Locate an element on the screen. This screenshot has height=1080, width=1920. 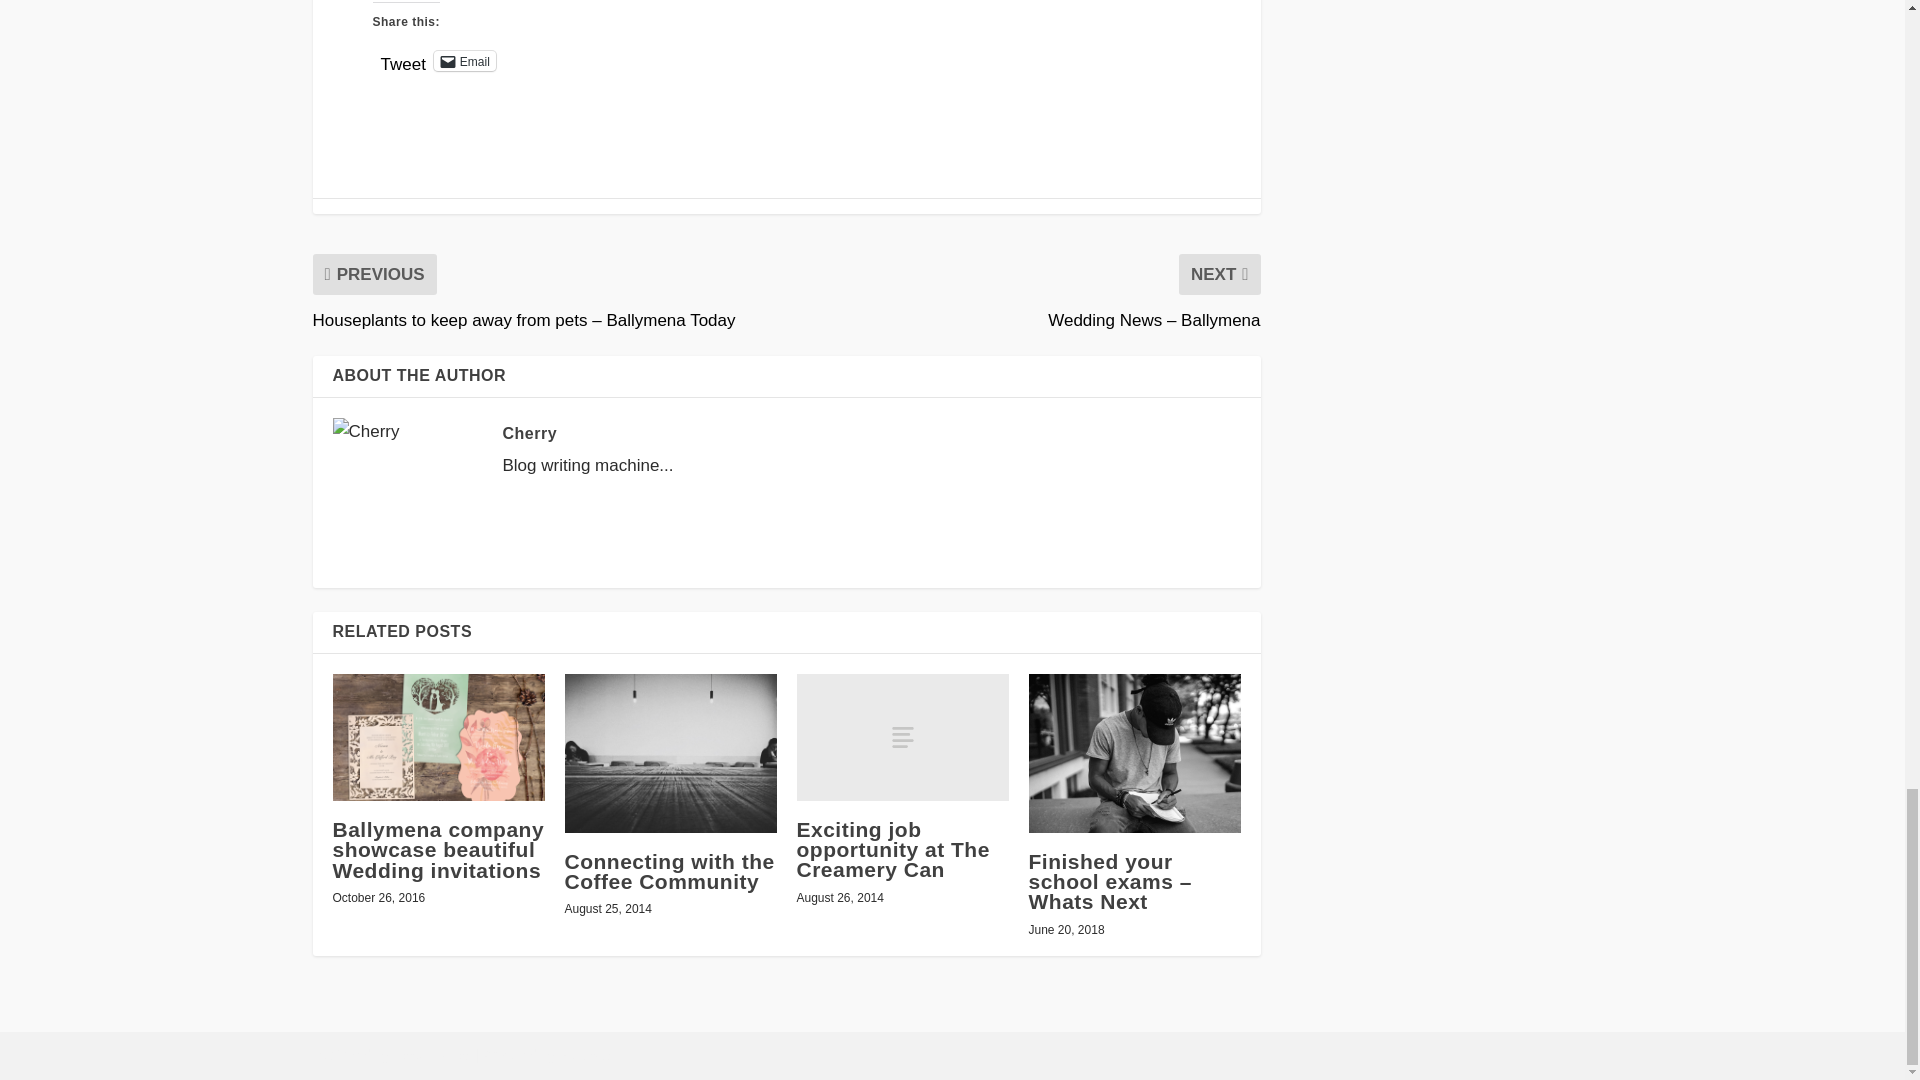
Cherry is located at coordinates (528, 433).